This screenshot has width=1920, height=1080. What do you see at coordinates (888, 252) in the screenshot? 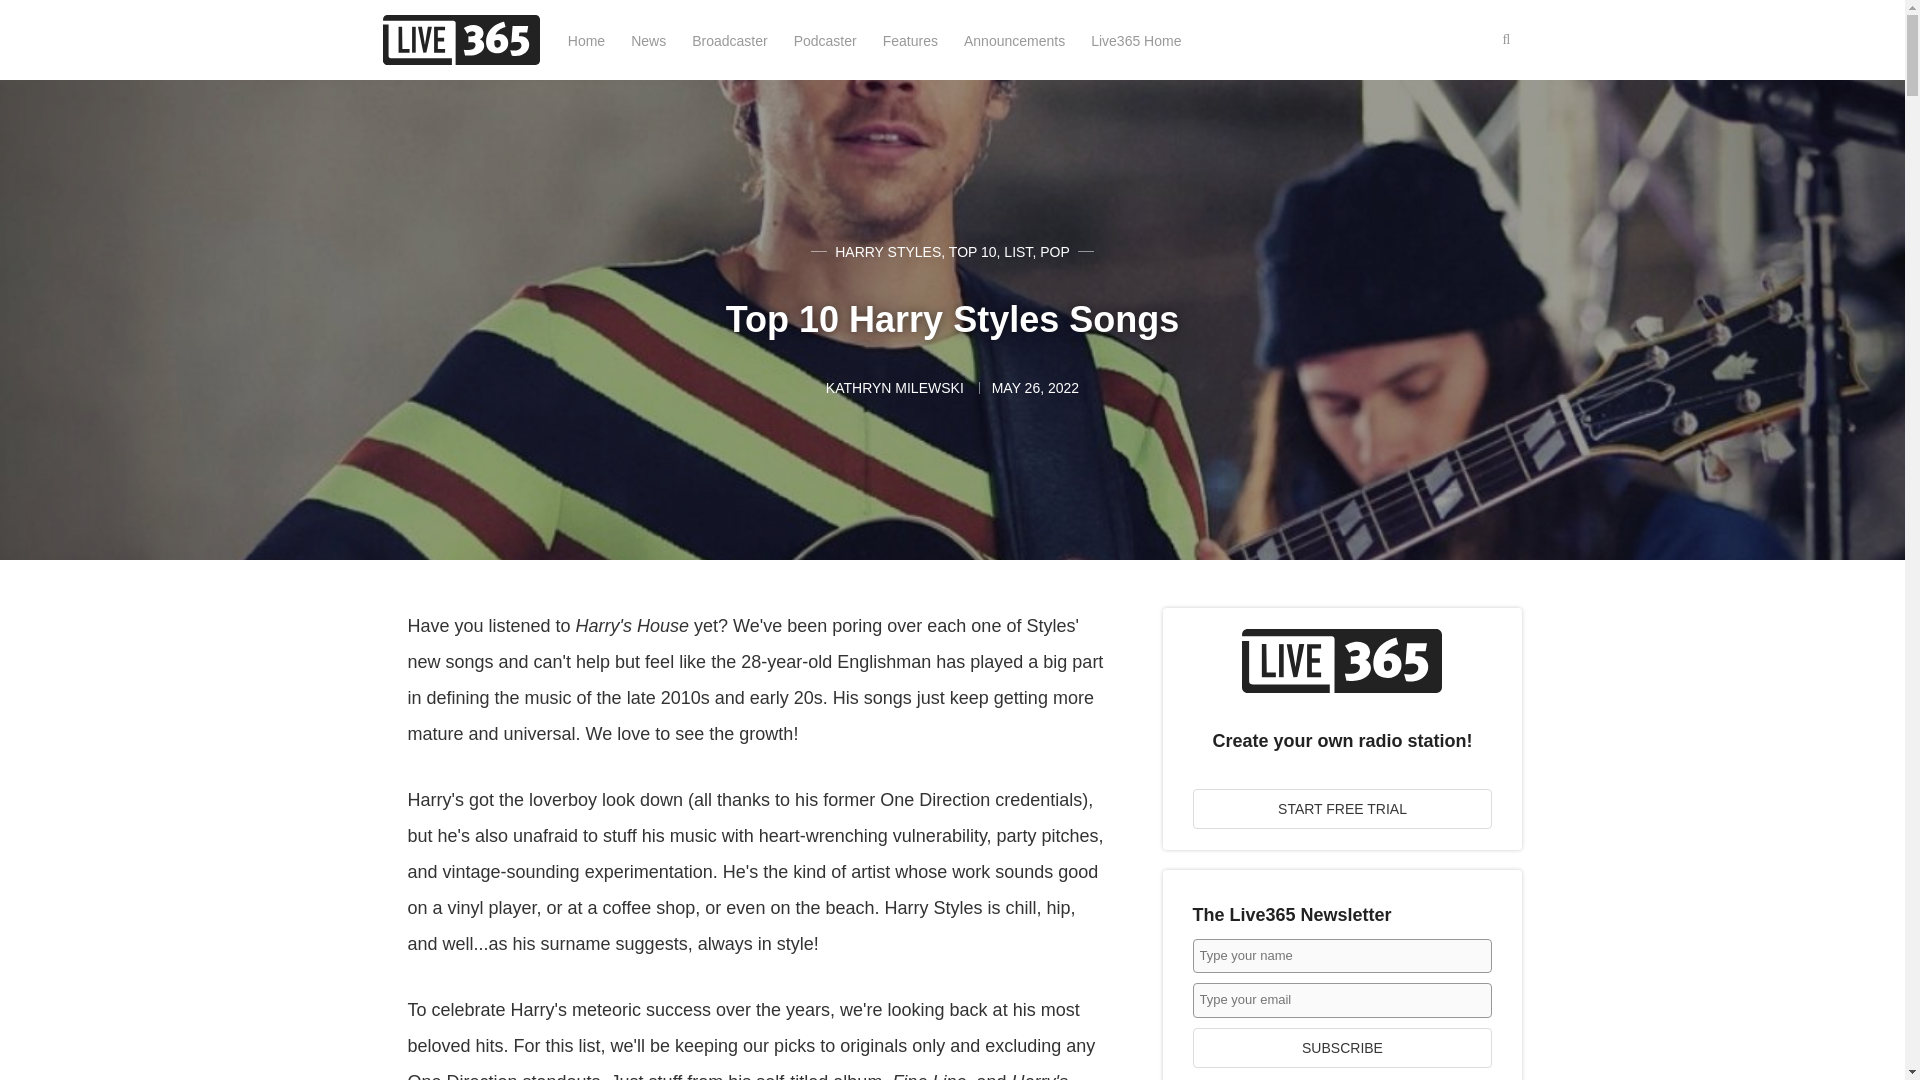
I see `HARRY STYLES` at bounding box center [888, 252].